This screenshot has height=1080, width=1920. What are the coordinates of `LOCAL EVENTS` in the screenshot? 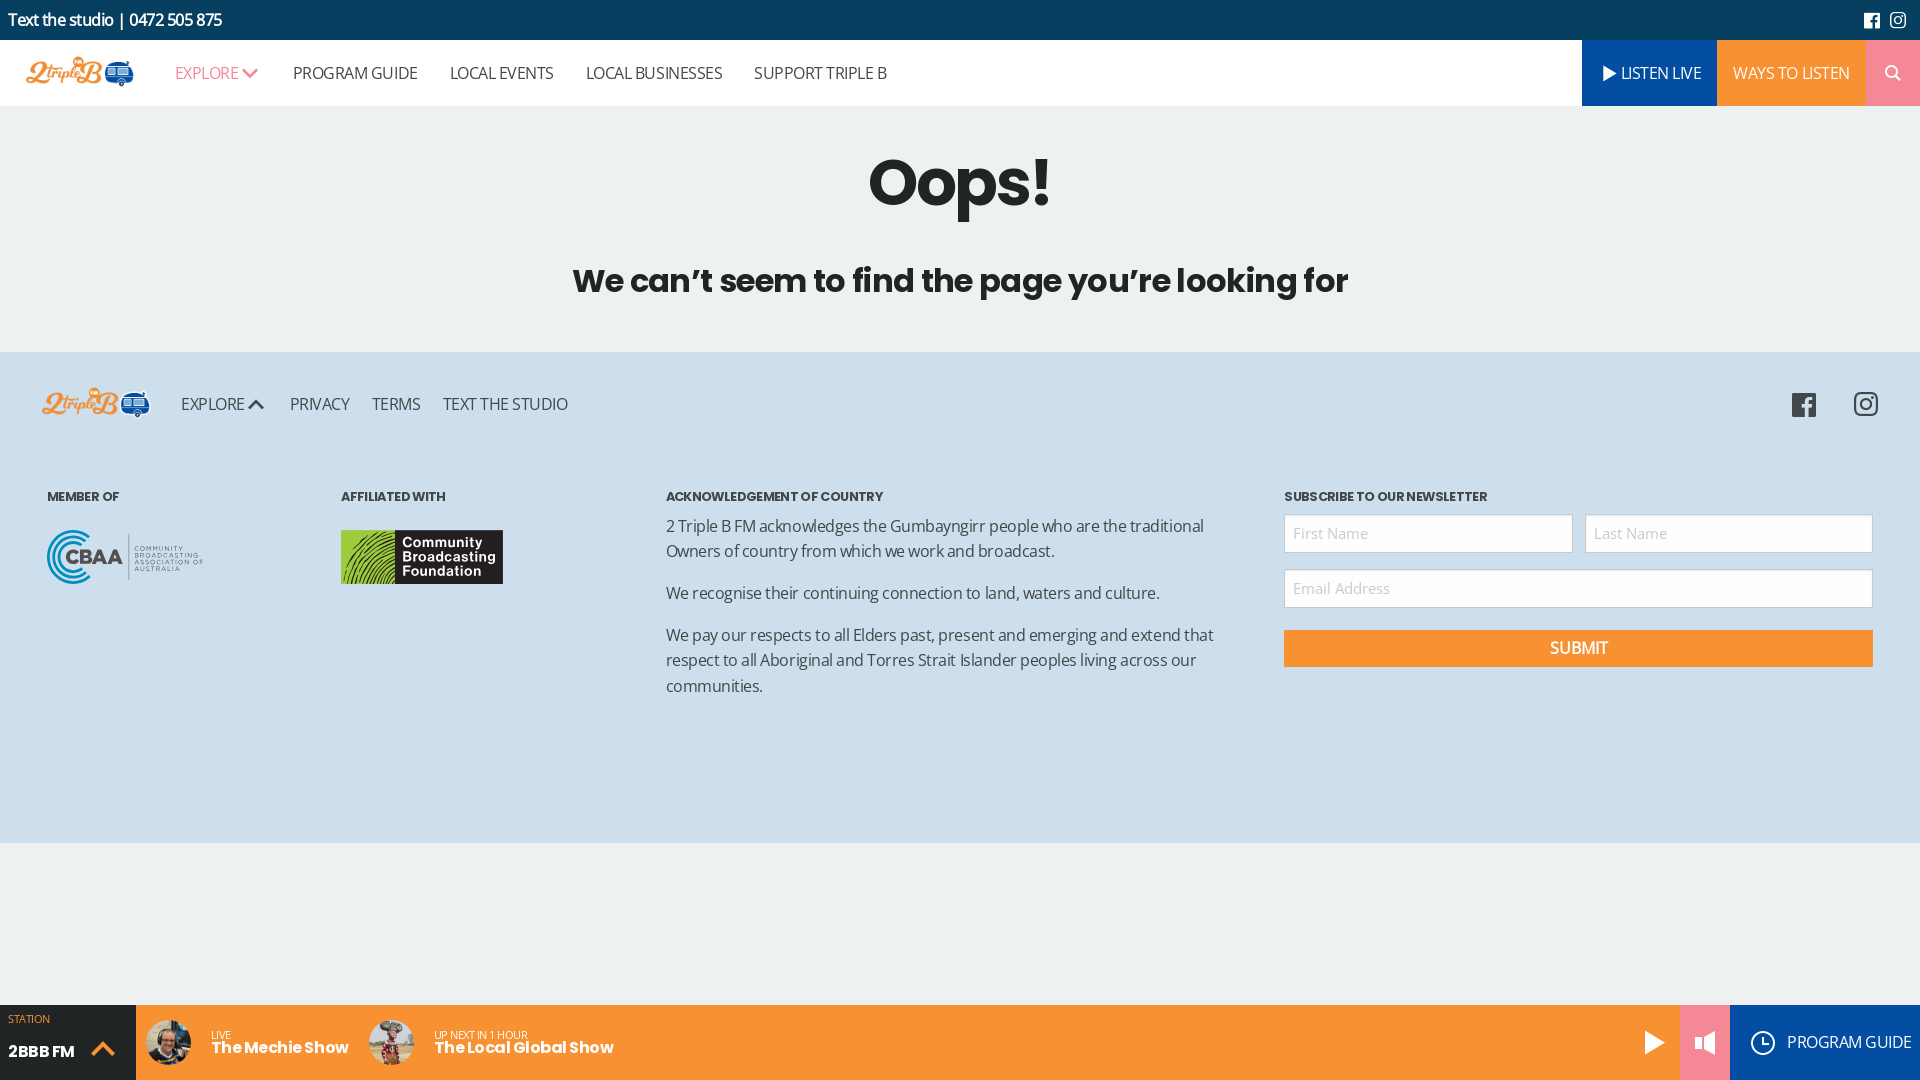 It's located at (502, 73).